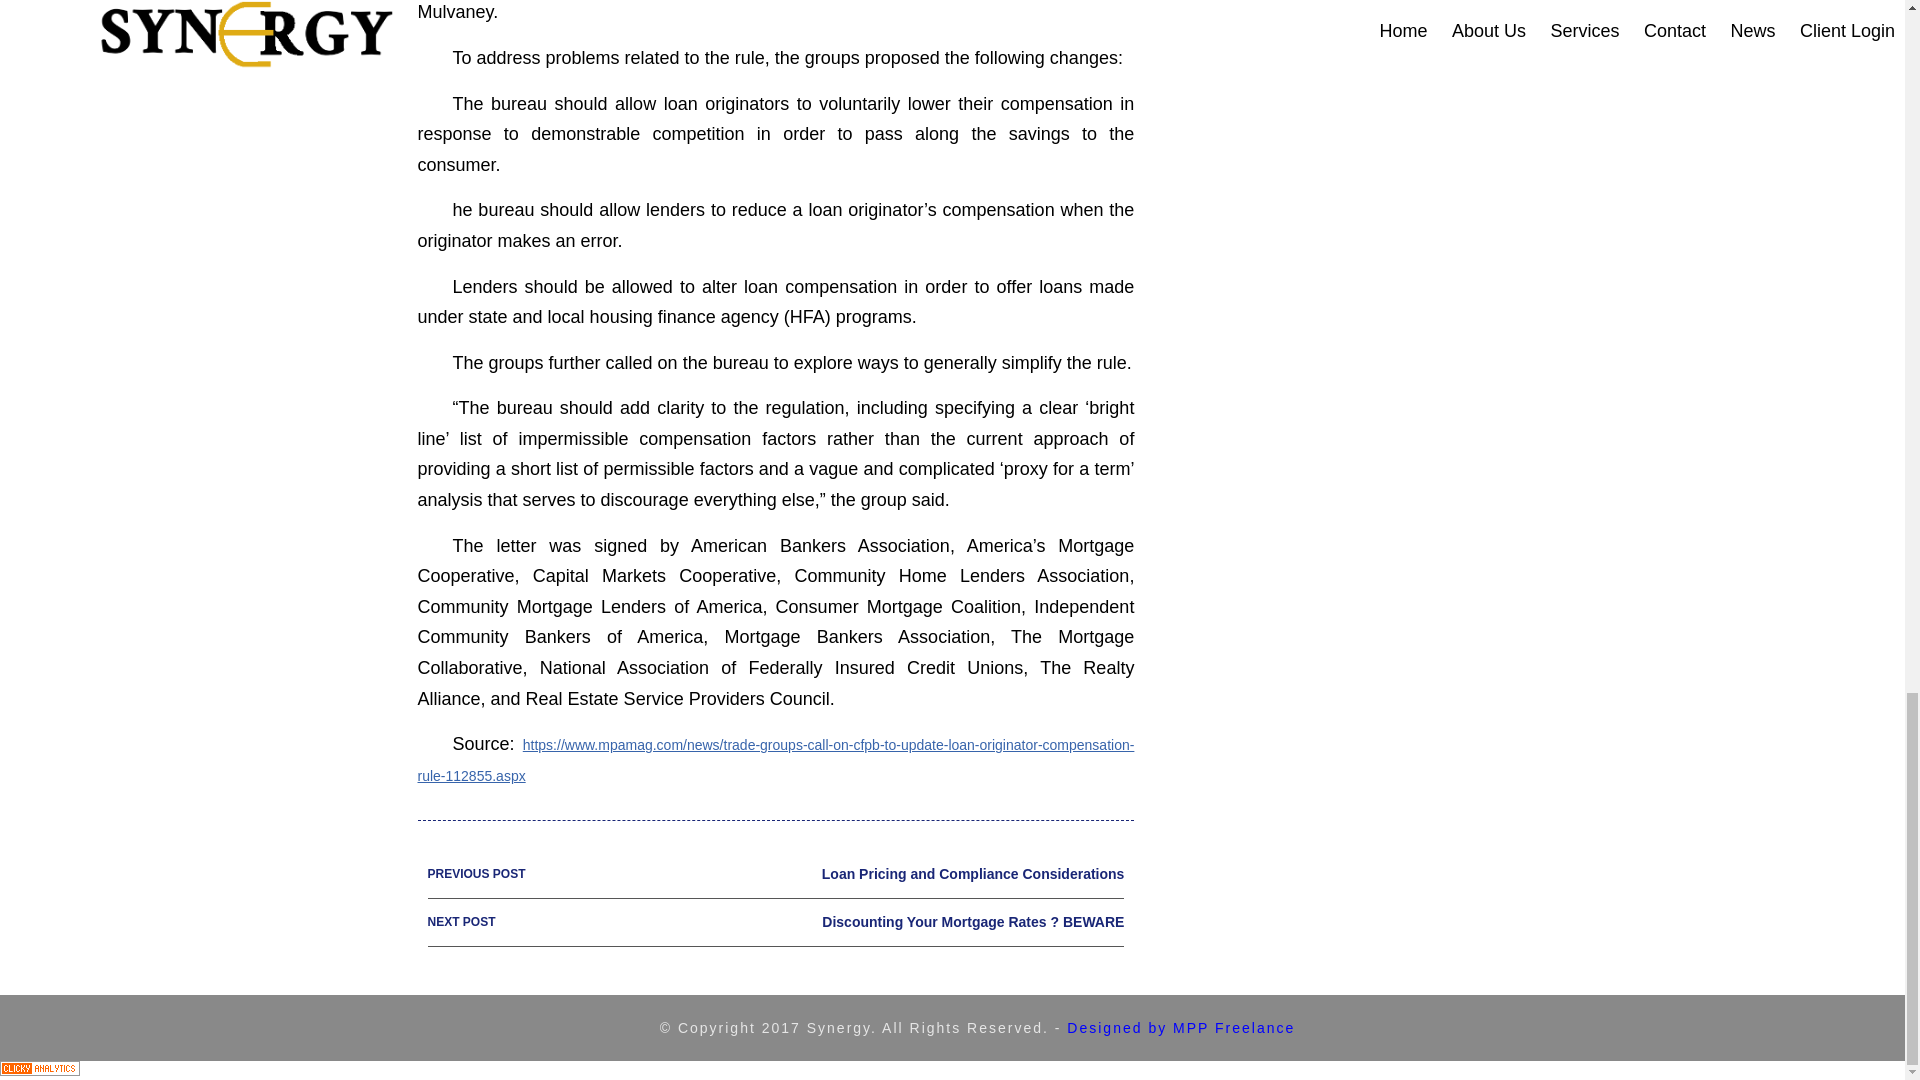  What do you see at coordinates (776, 922) in the screenshot?
I see `Designed by MPP Freelance` at bounding box center [776, 922].